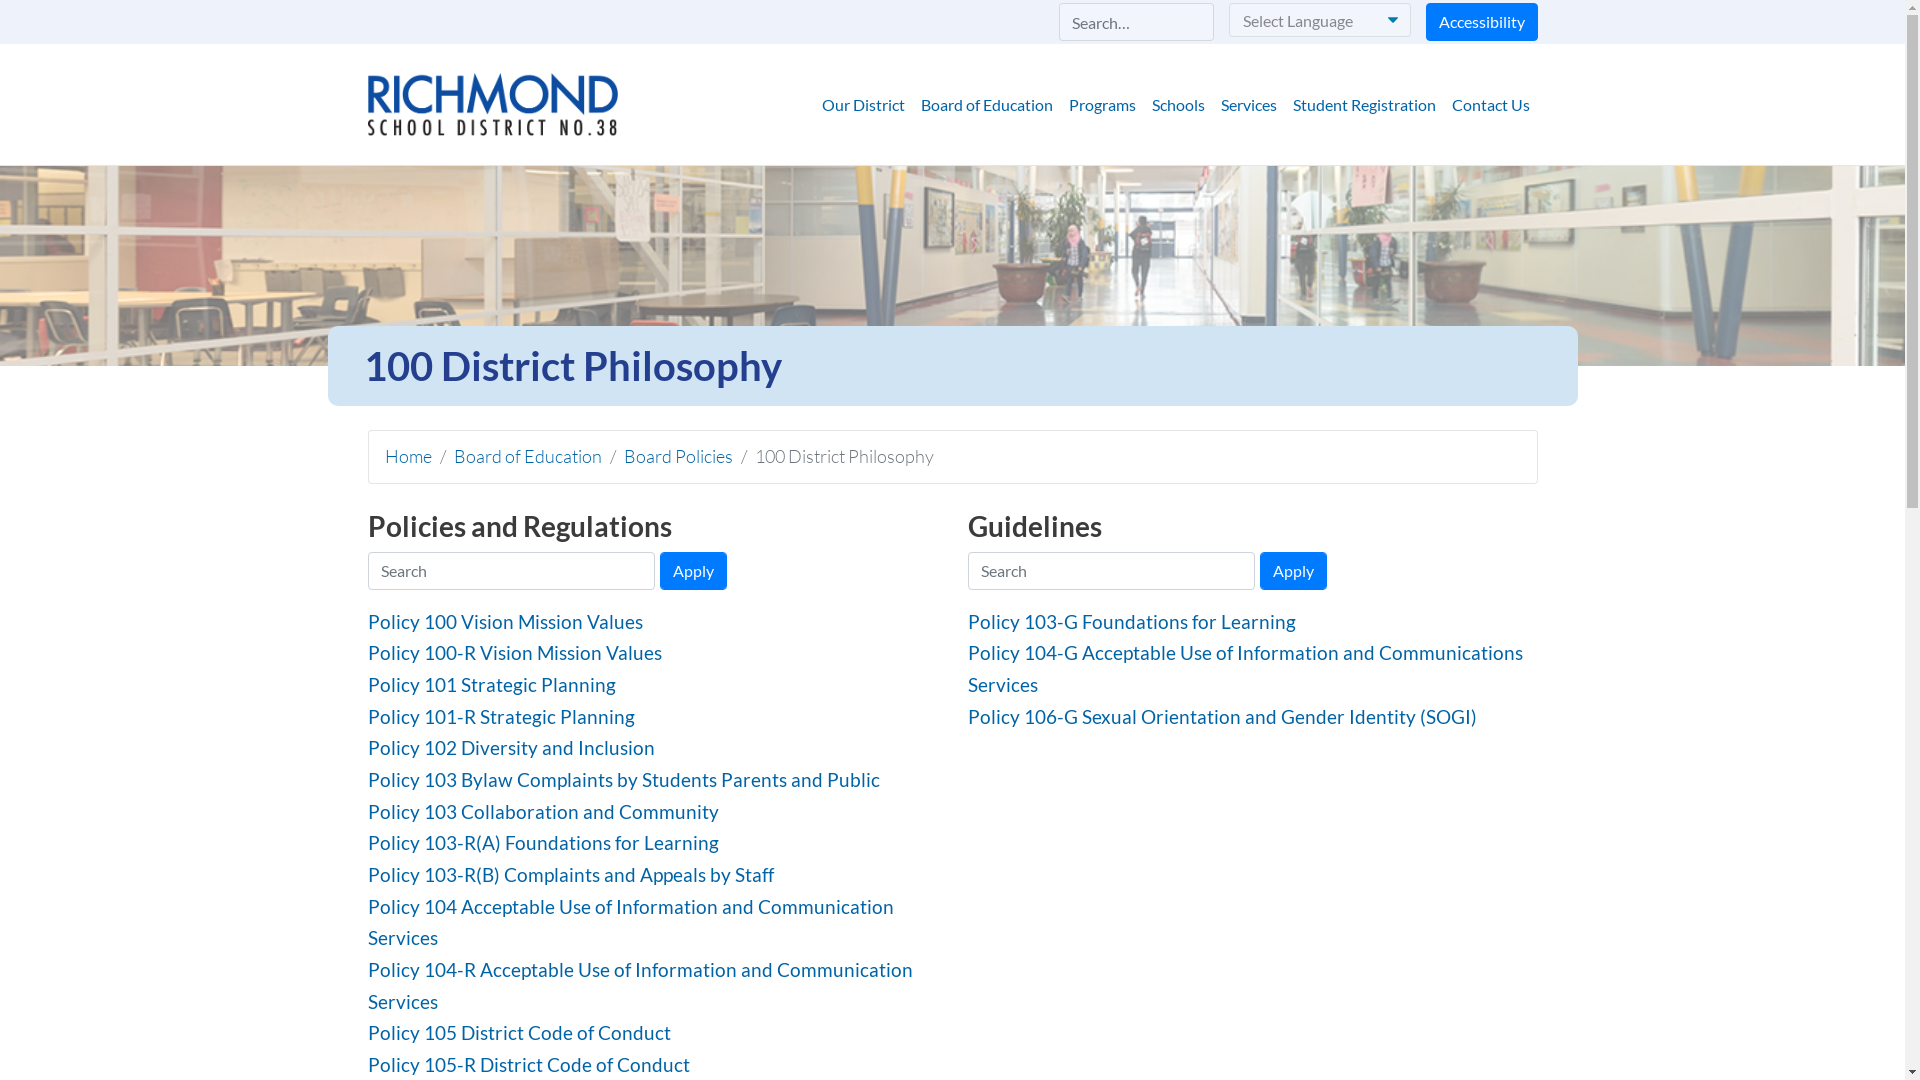 The width and height of the screenshot is (1920, 1080). I want to click on Services, so click(1248, 105).